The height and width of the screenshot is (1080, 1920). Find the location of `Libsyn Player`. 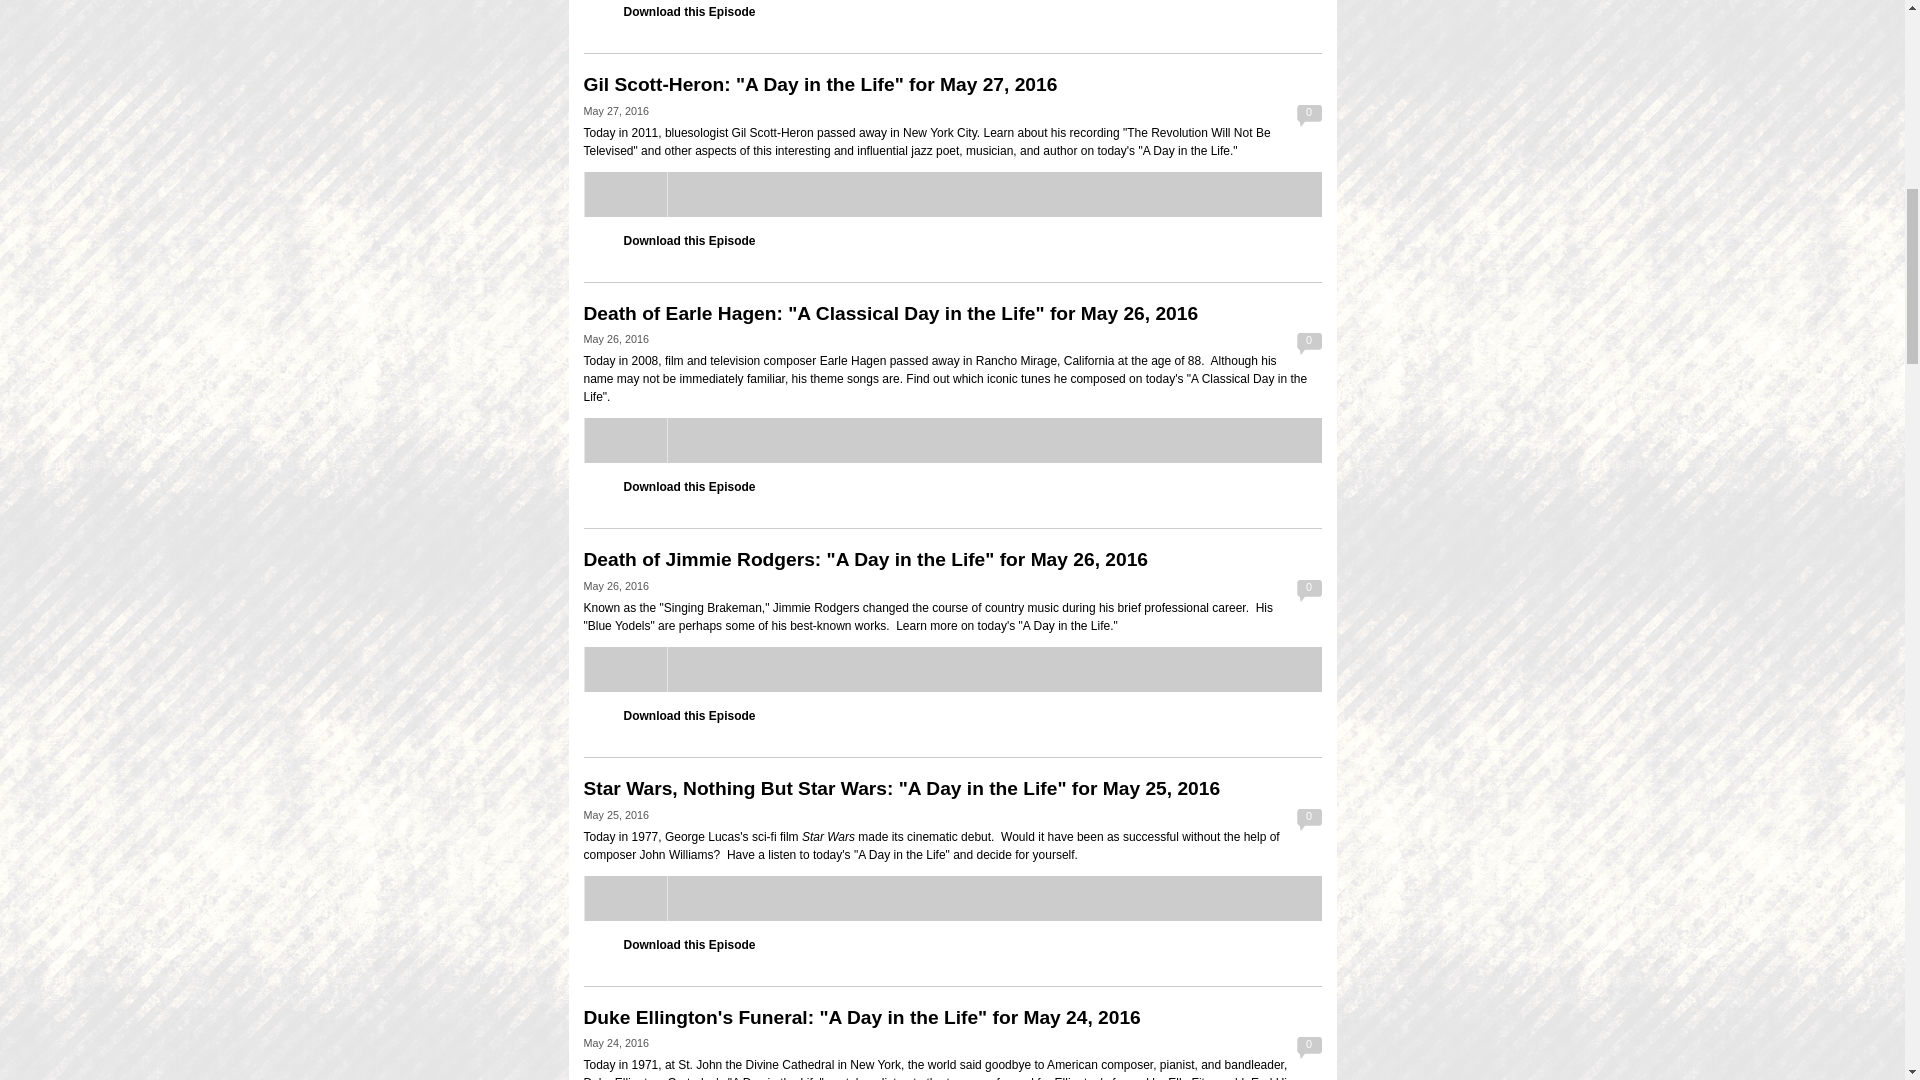

Libsyn Player is located at coordinates (952, 440).